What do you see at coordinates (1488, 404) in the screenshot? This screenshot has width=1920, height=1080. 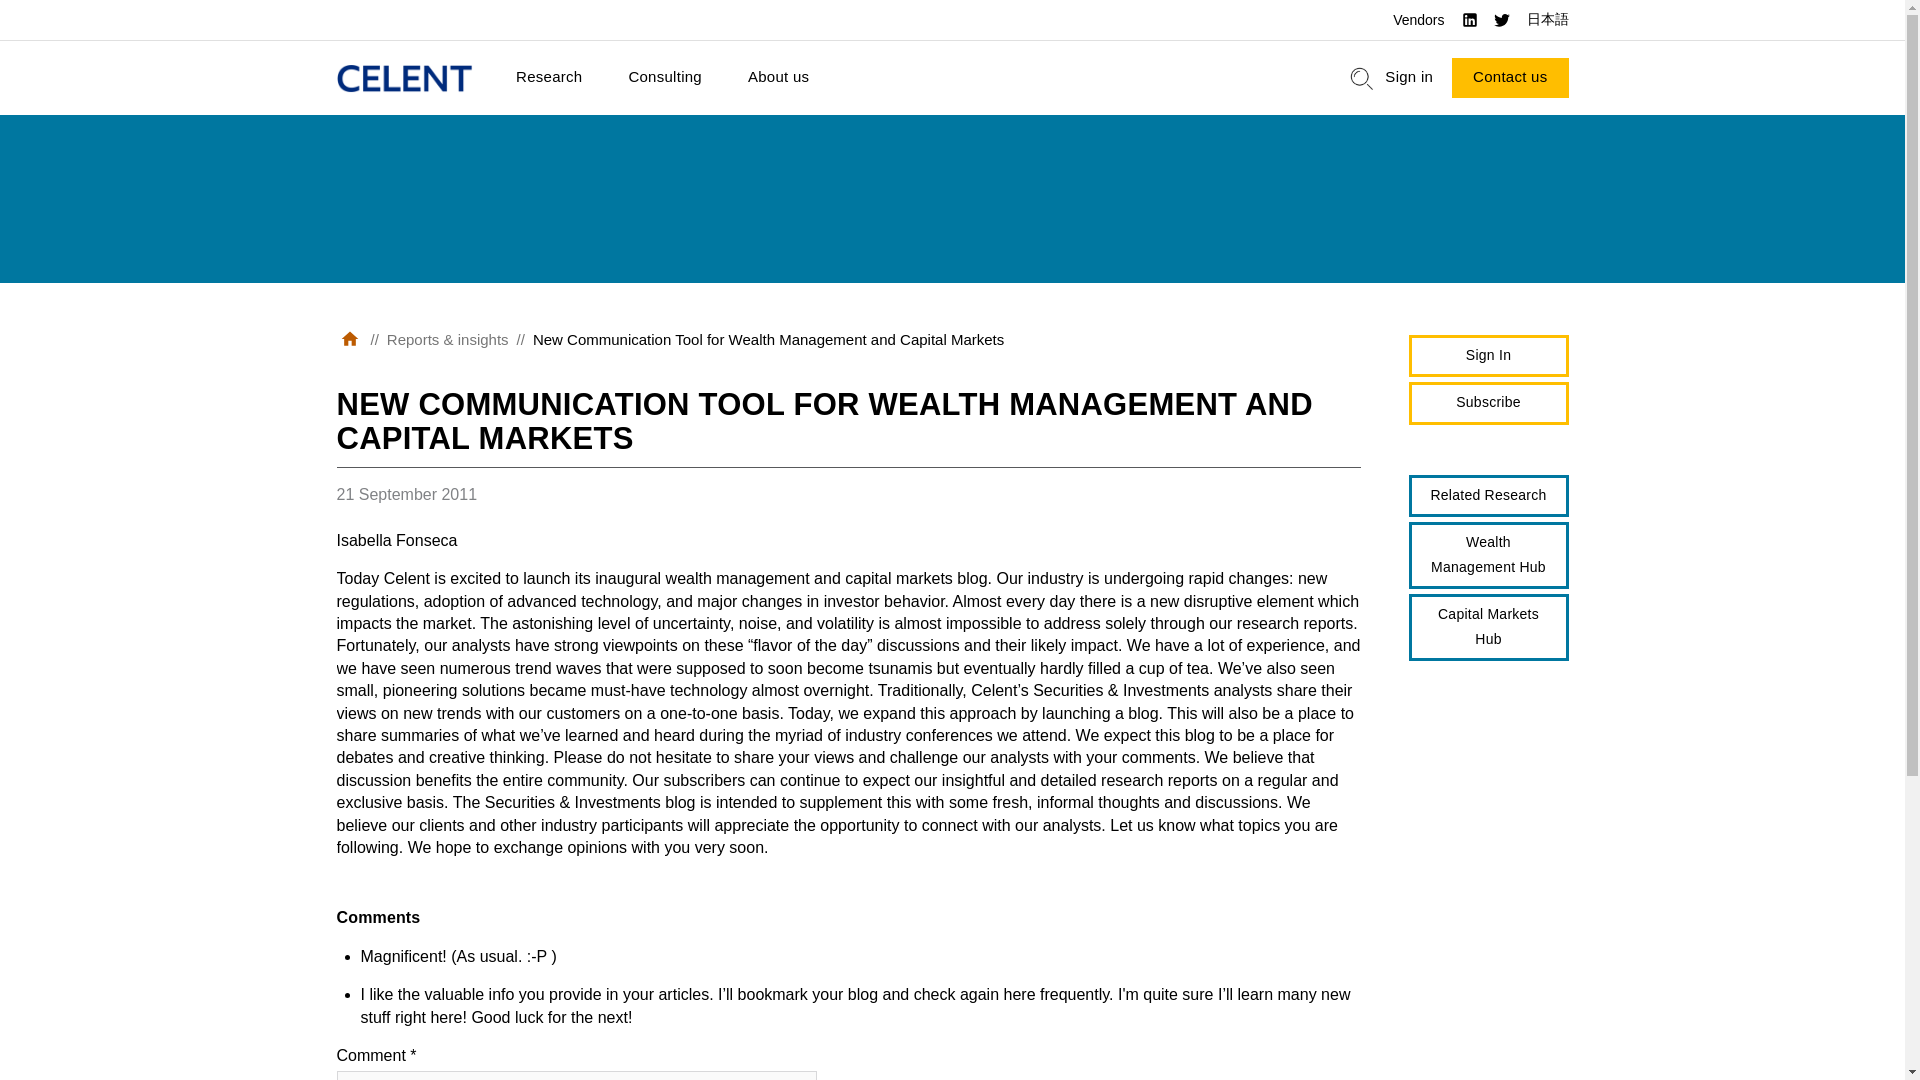 I see `Subscribe` at bounding box center [1488, 404].